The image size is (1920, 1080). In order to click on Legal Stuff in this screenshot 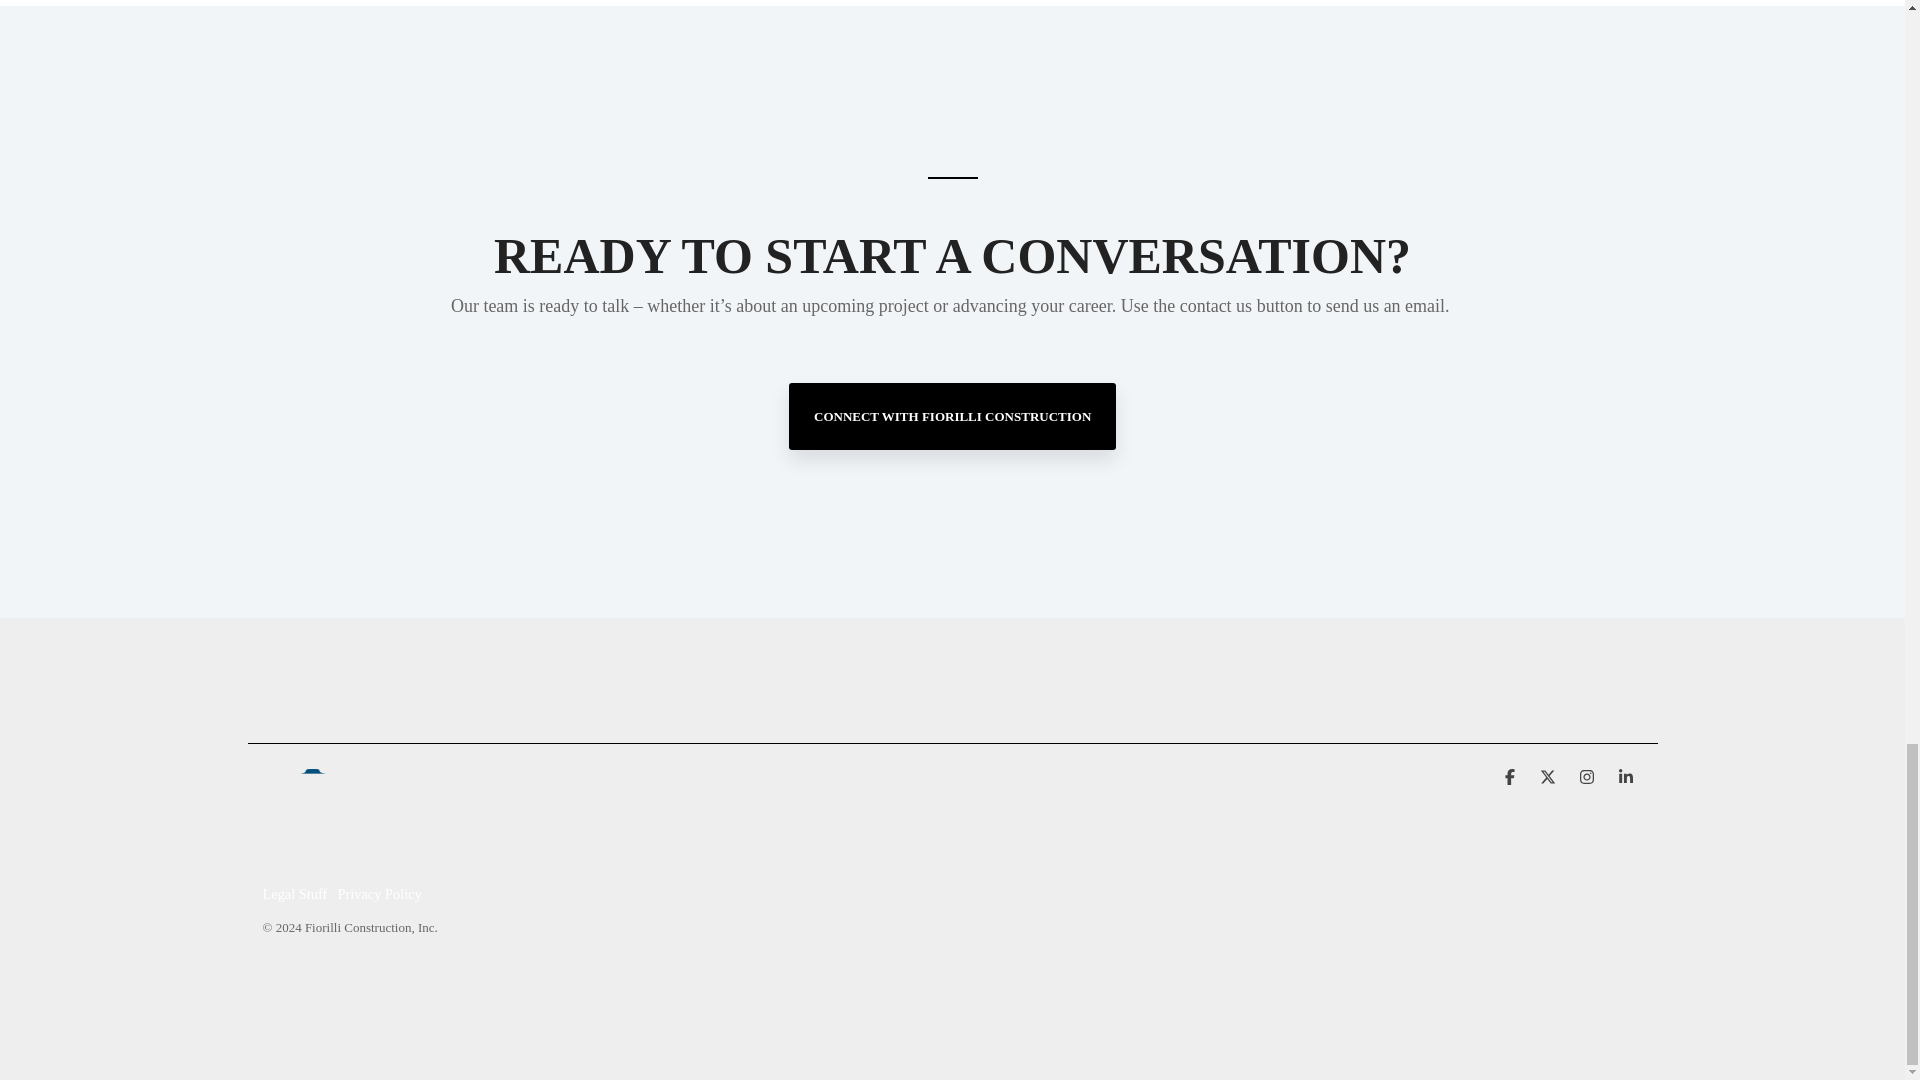, I will do `click(299, 894)`.